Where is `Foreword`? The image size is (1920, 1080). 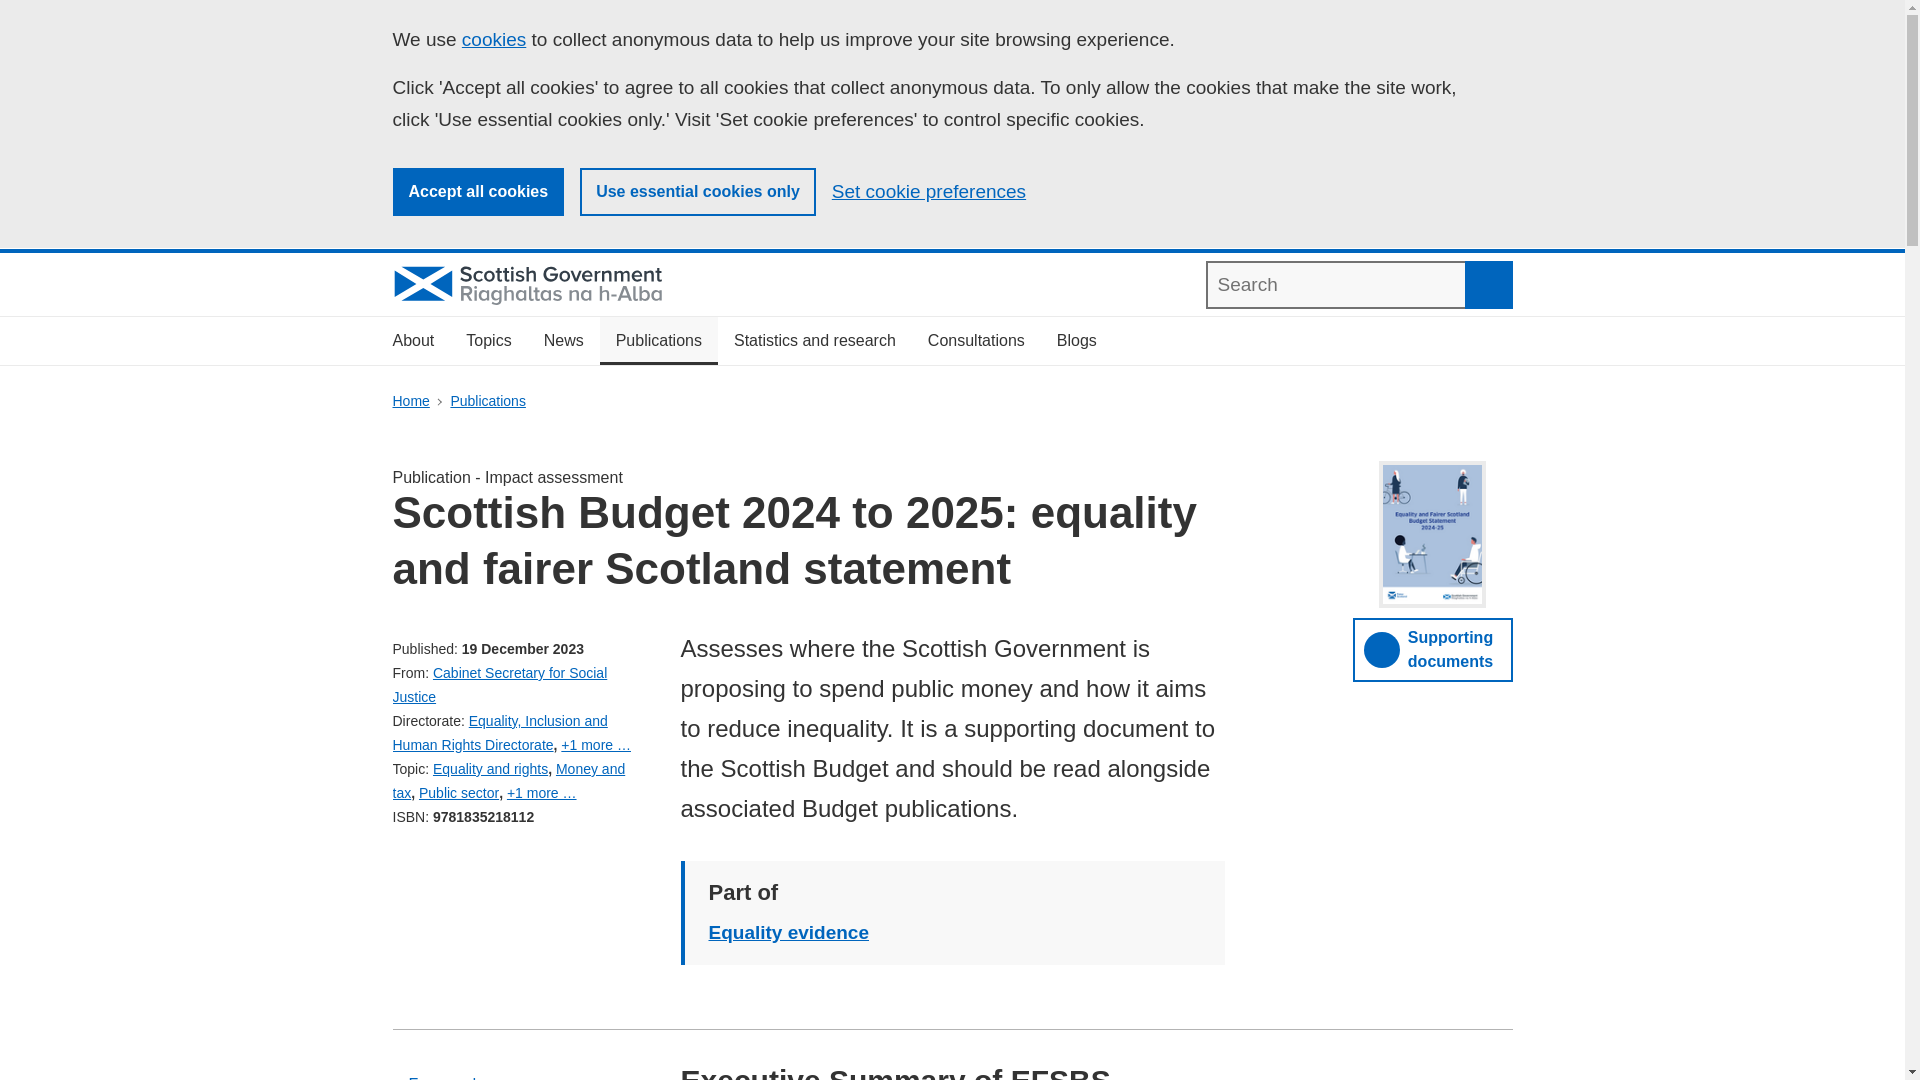
Foreword is located at coordinates (520, 1070).